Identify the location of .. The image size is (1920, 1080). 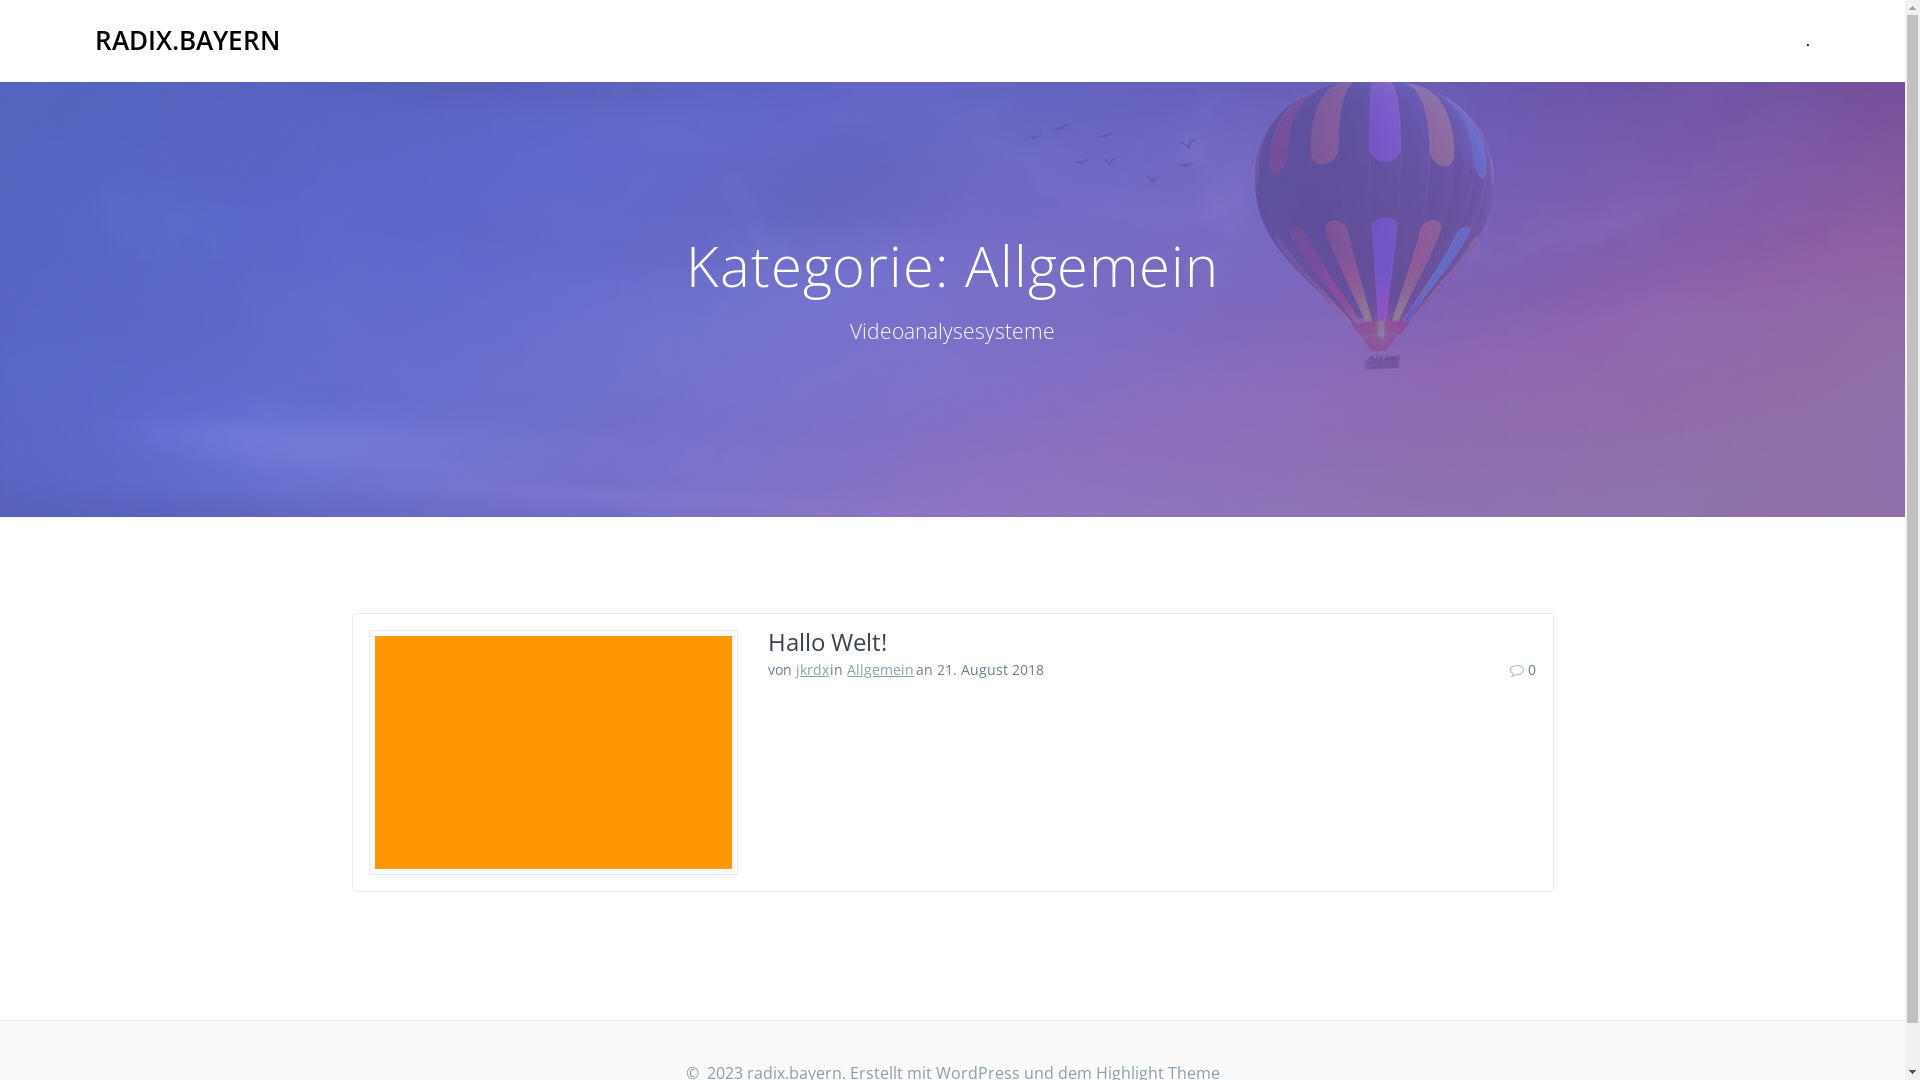
(1808, 41).